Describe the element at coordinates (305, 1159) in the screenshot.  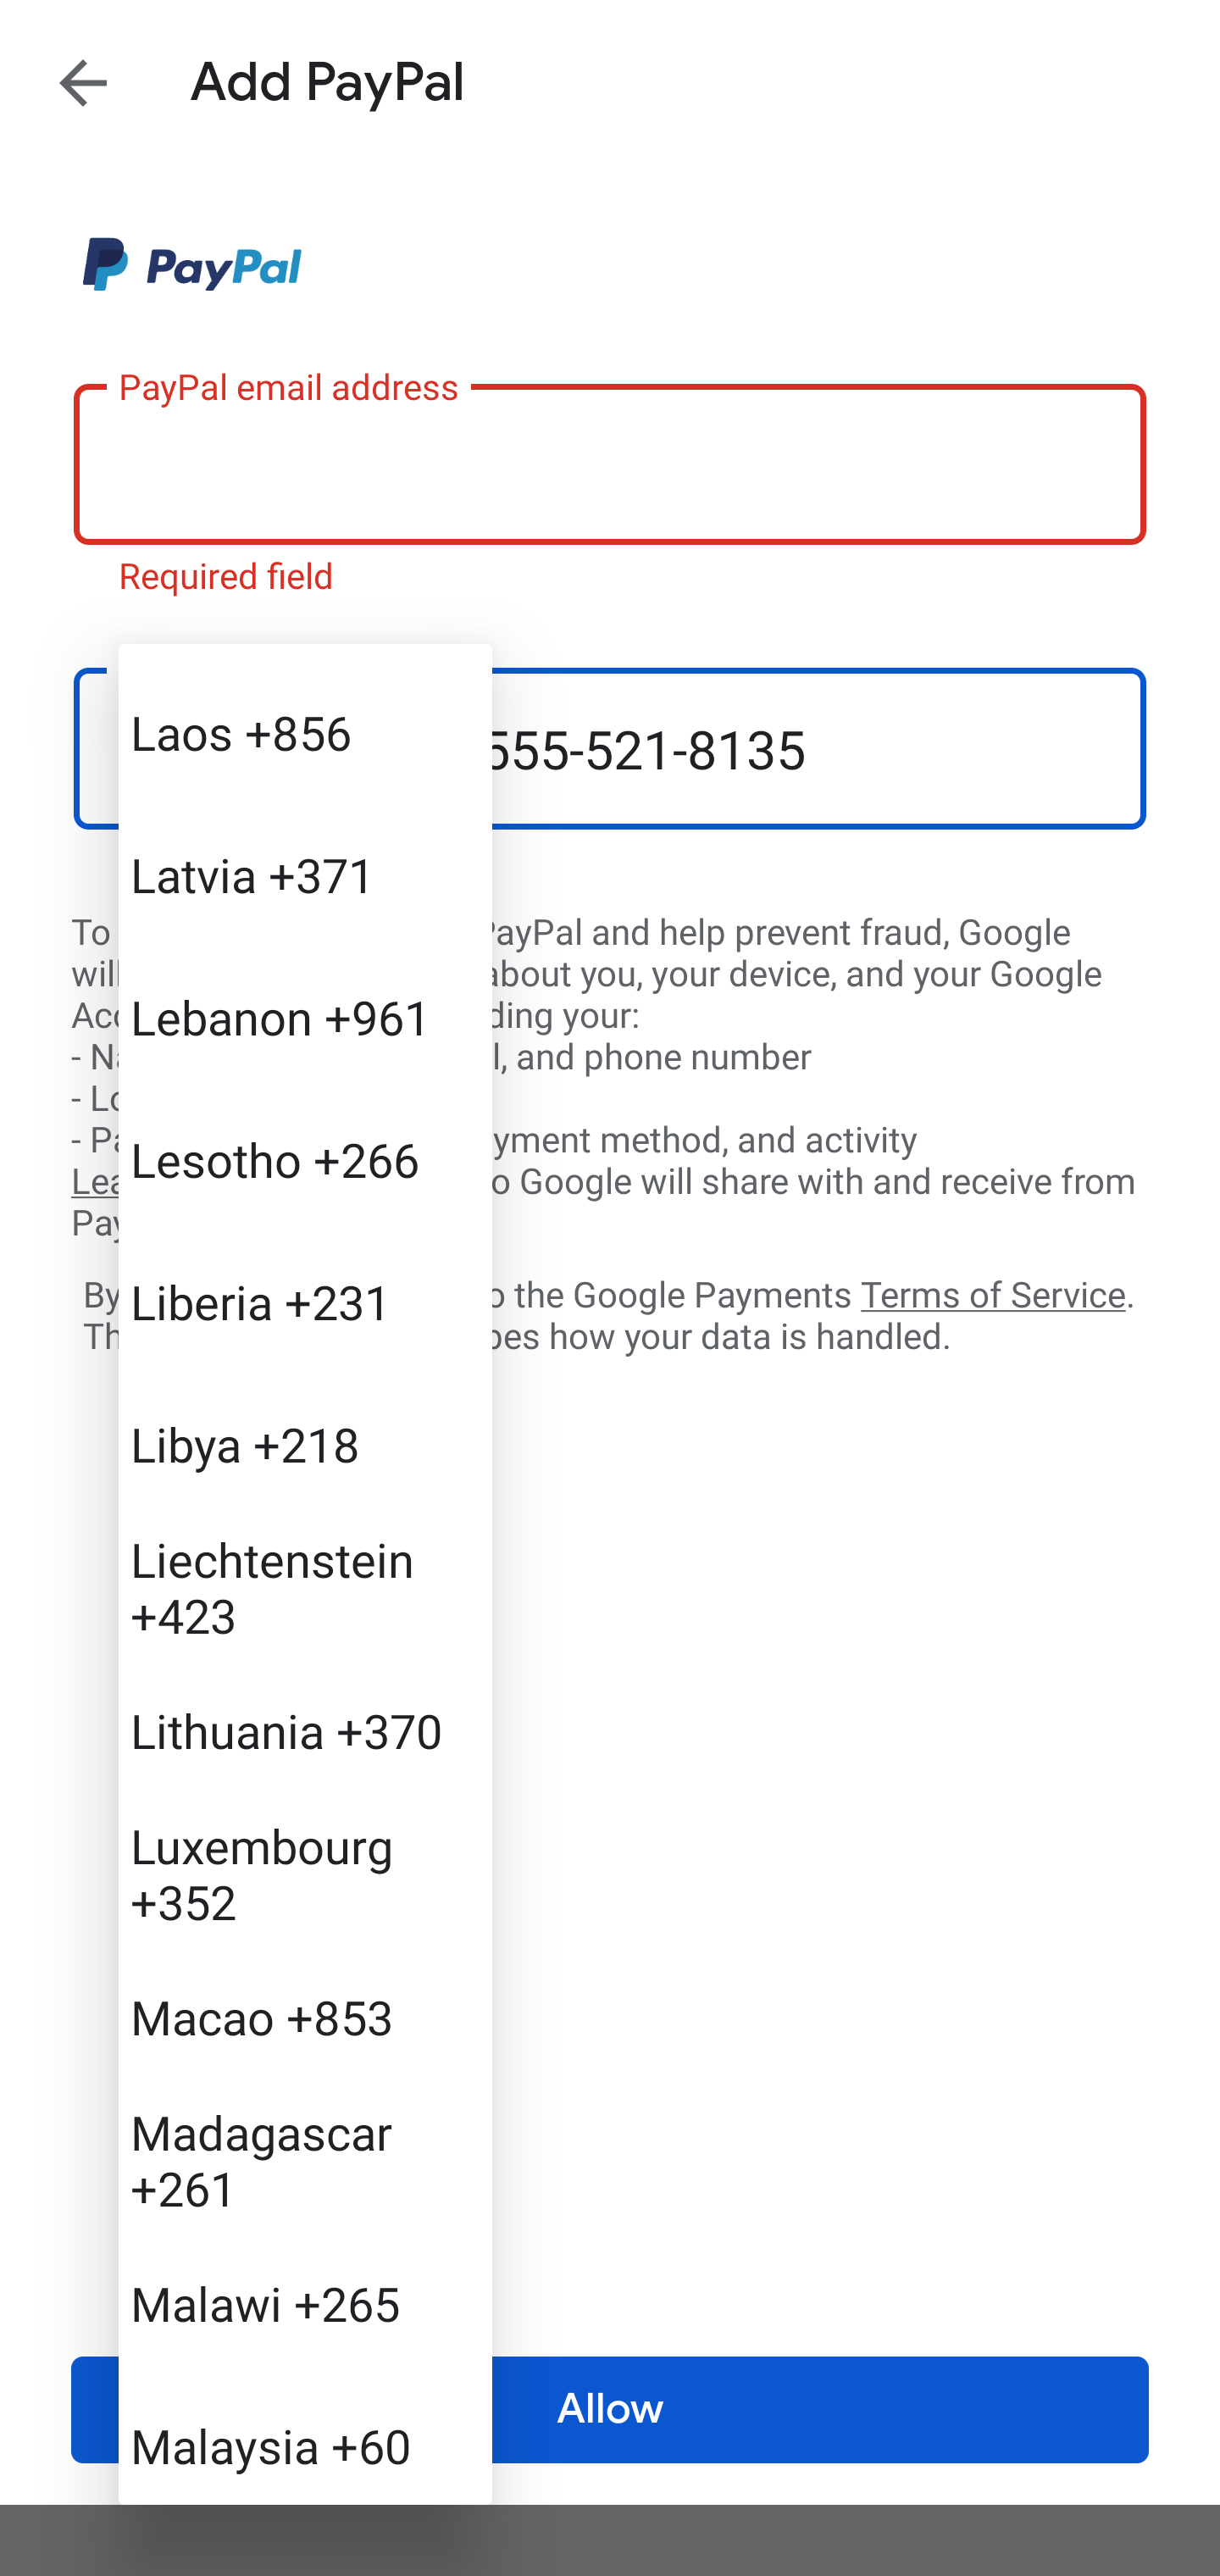
I see `Lesotho +266` at that location.